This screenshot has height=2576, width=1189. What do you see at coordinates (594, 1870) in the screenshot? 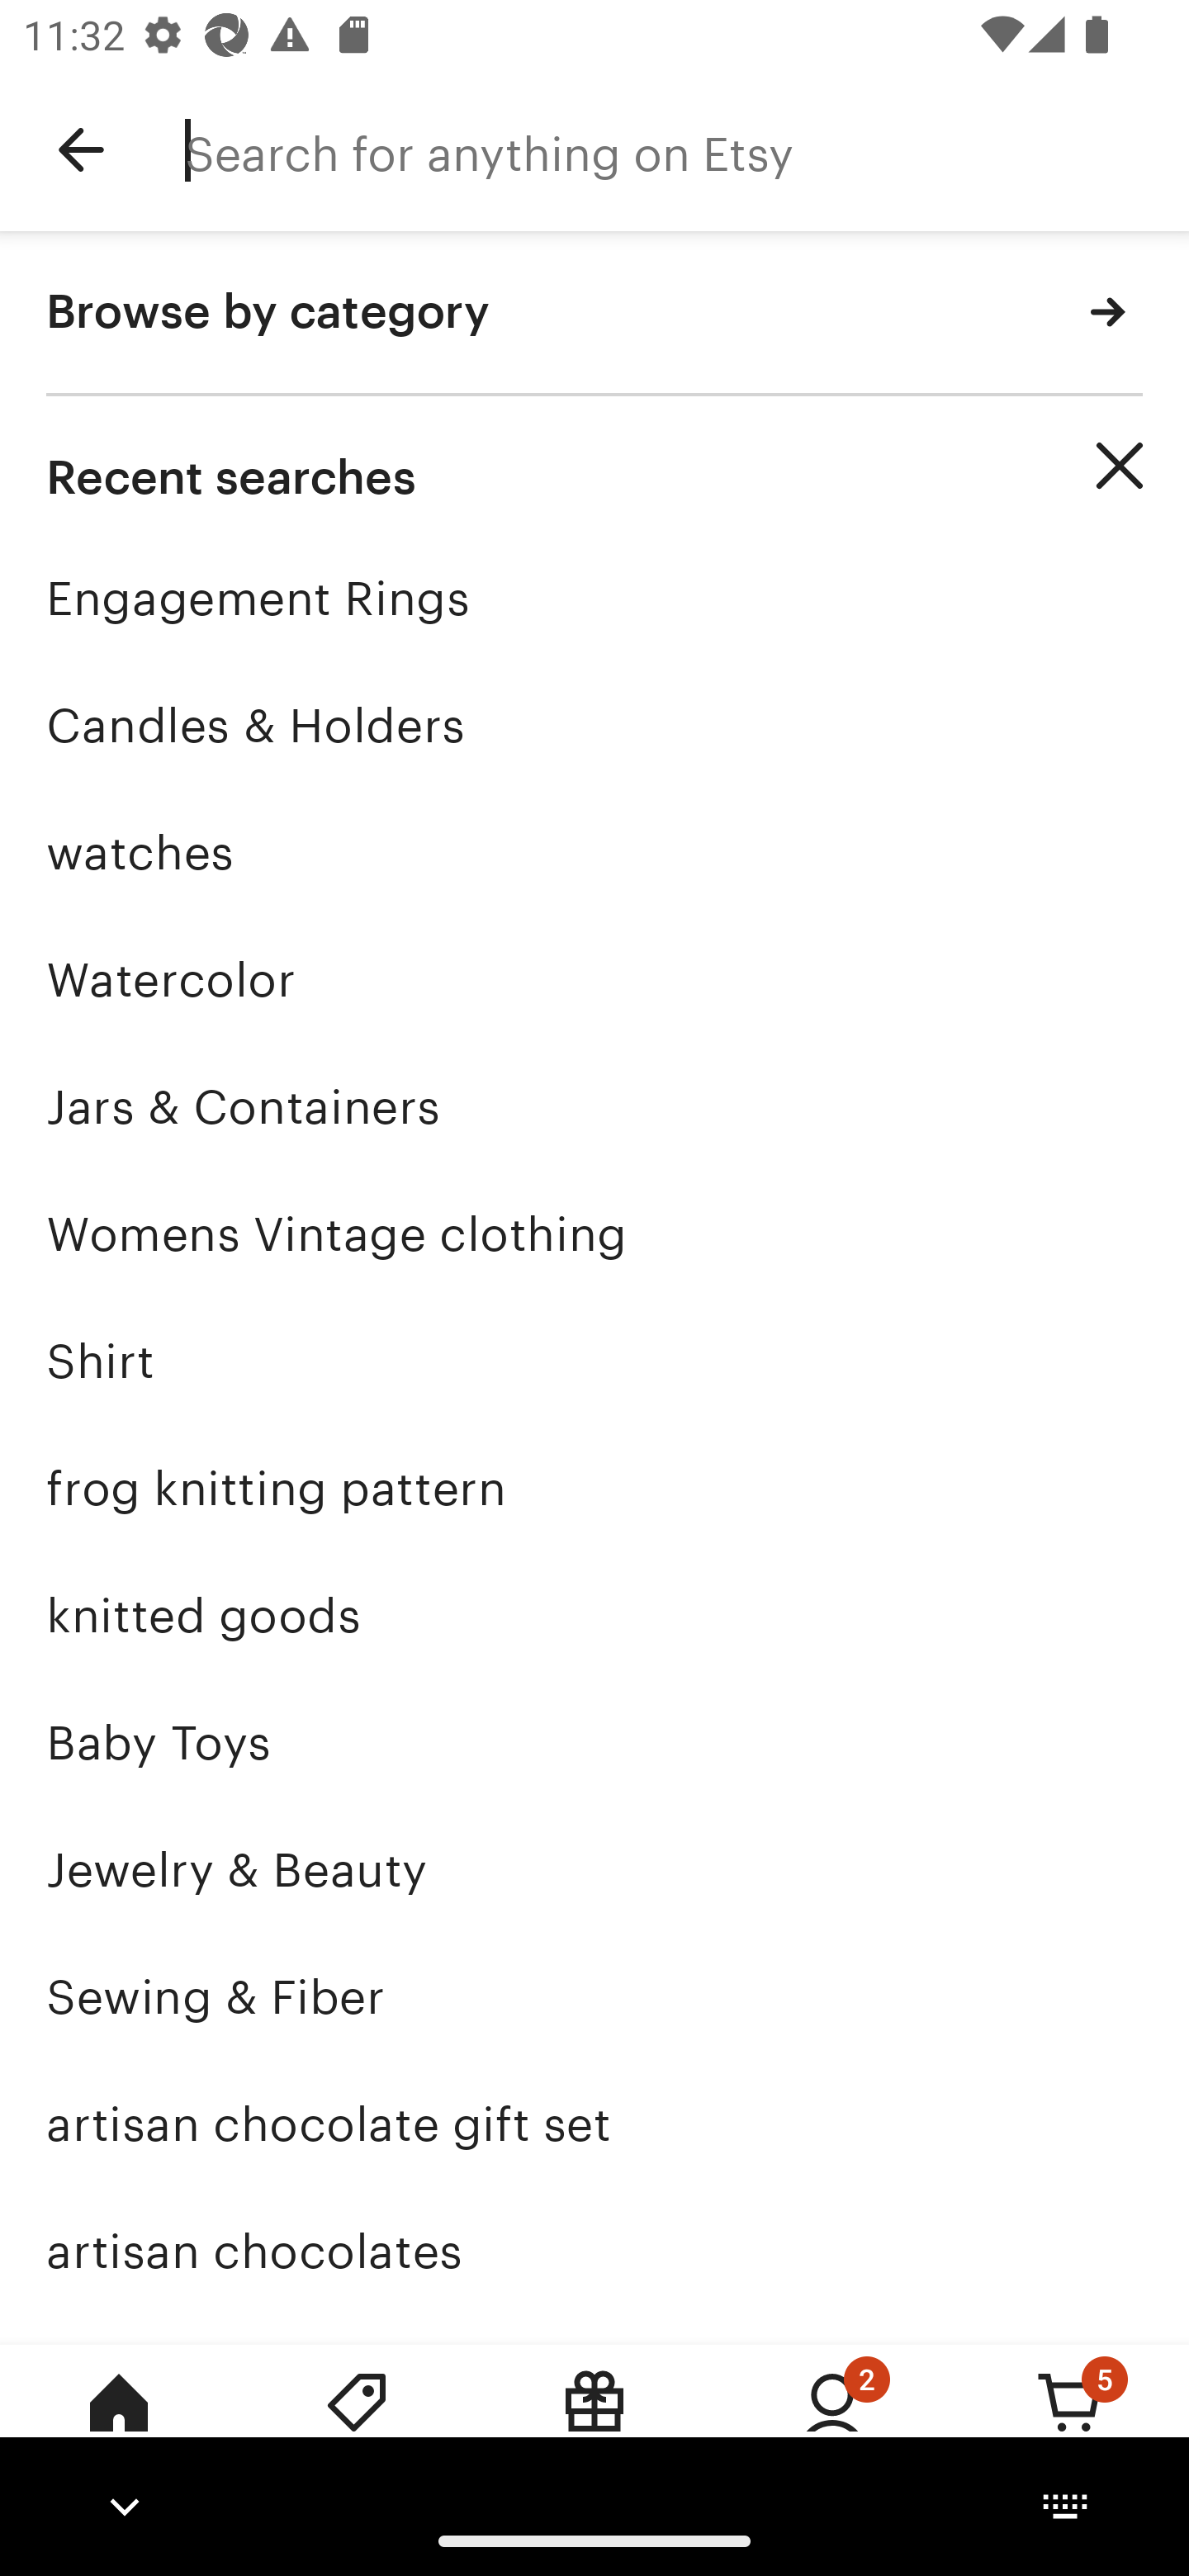
I see `Jewelry & Beauty` at bounding box center [594, 1870].